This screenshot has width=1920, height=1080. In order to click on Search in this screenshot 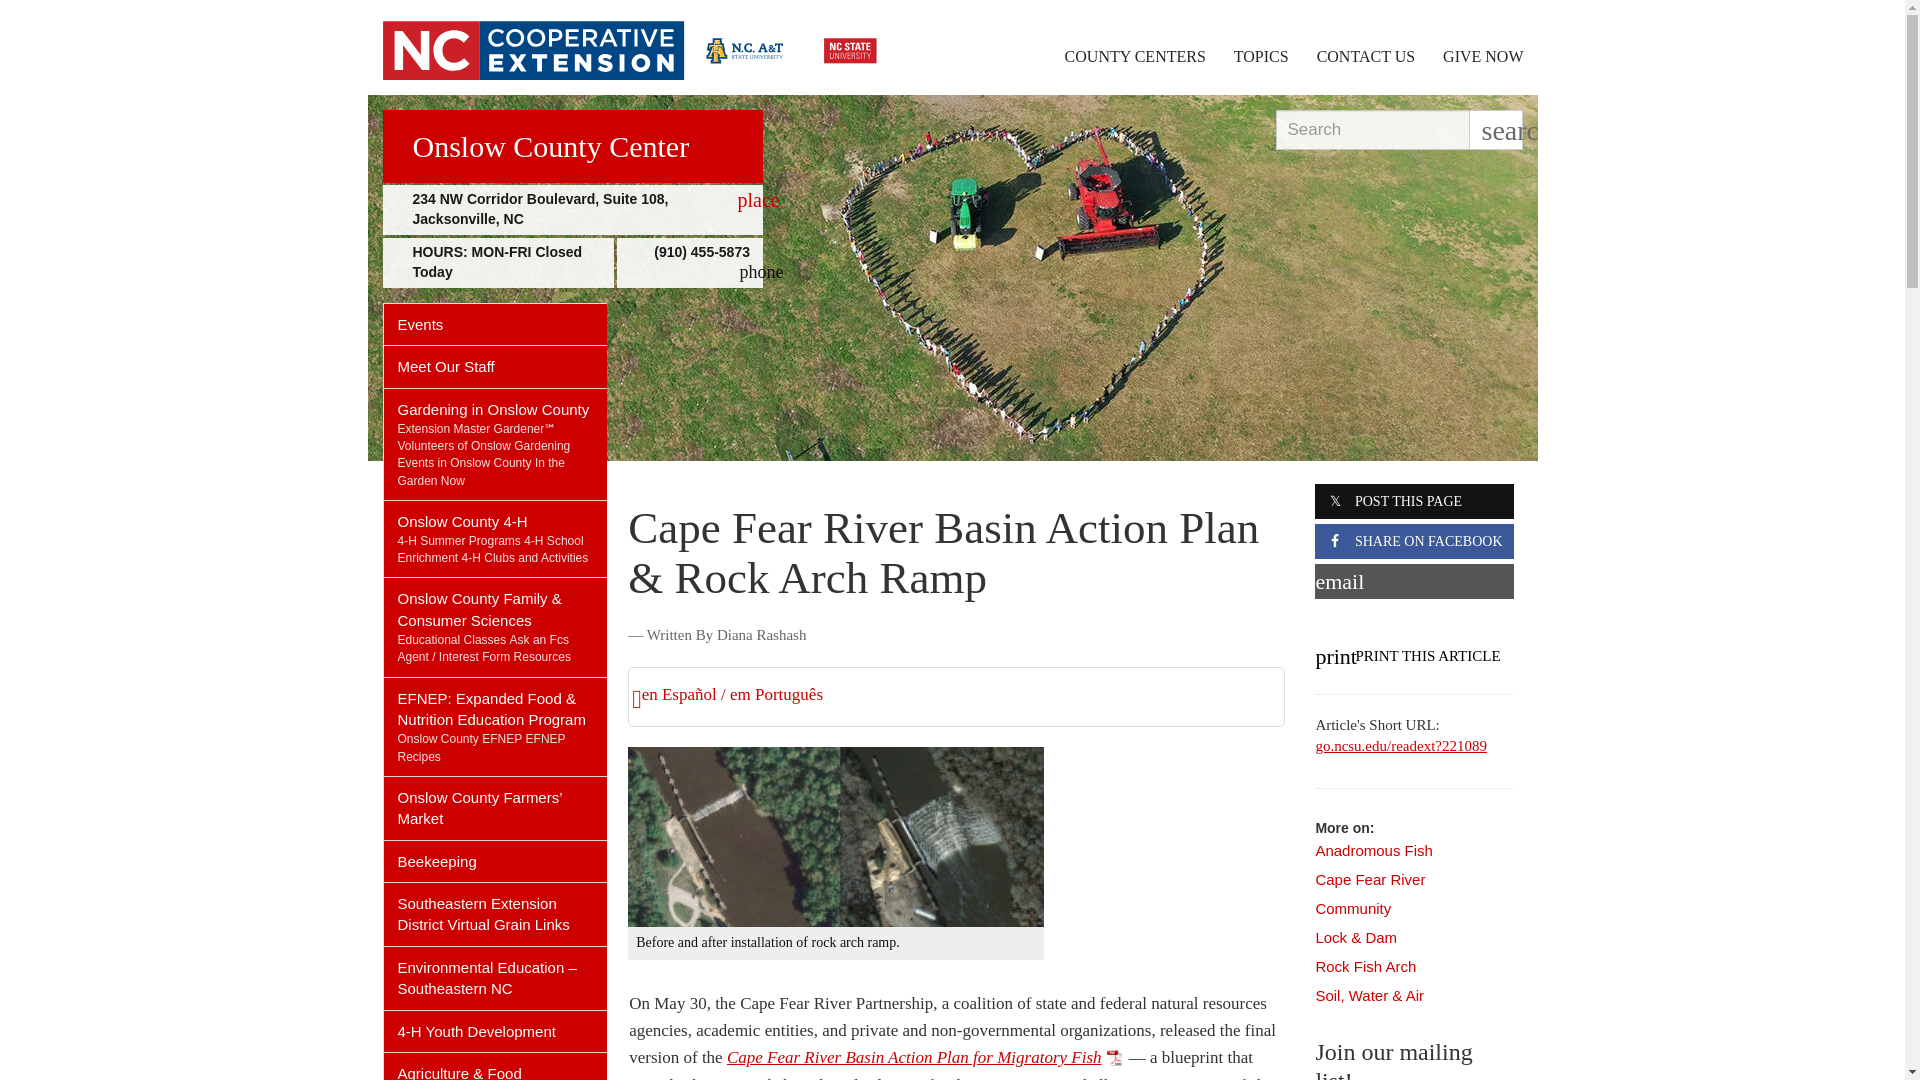, I will do `click(1372, 130)`.